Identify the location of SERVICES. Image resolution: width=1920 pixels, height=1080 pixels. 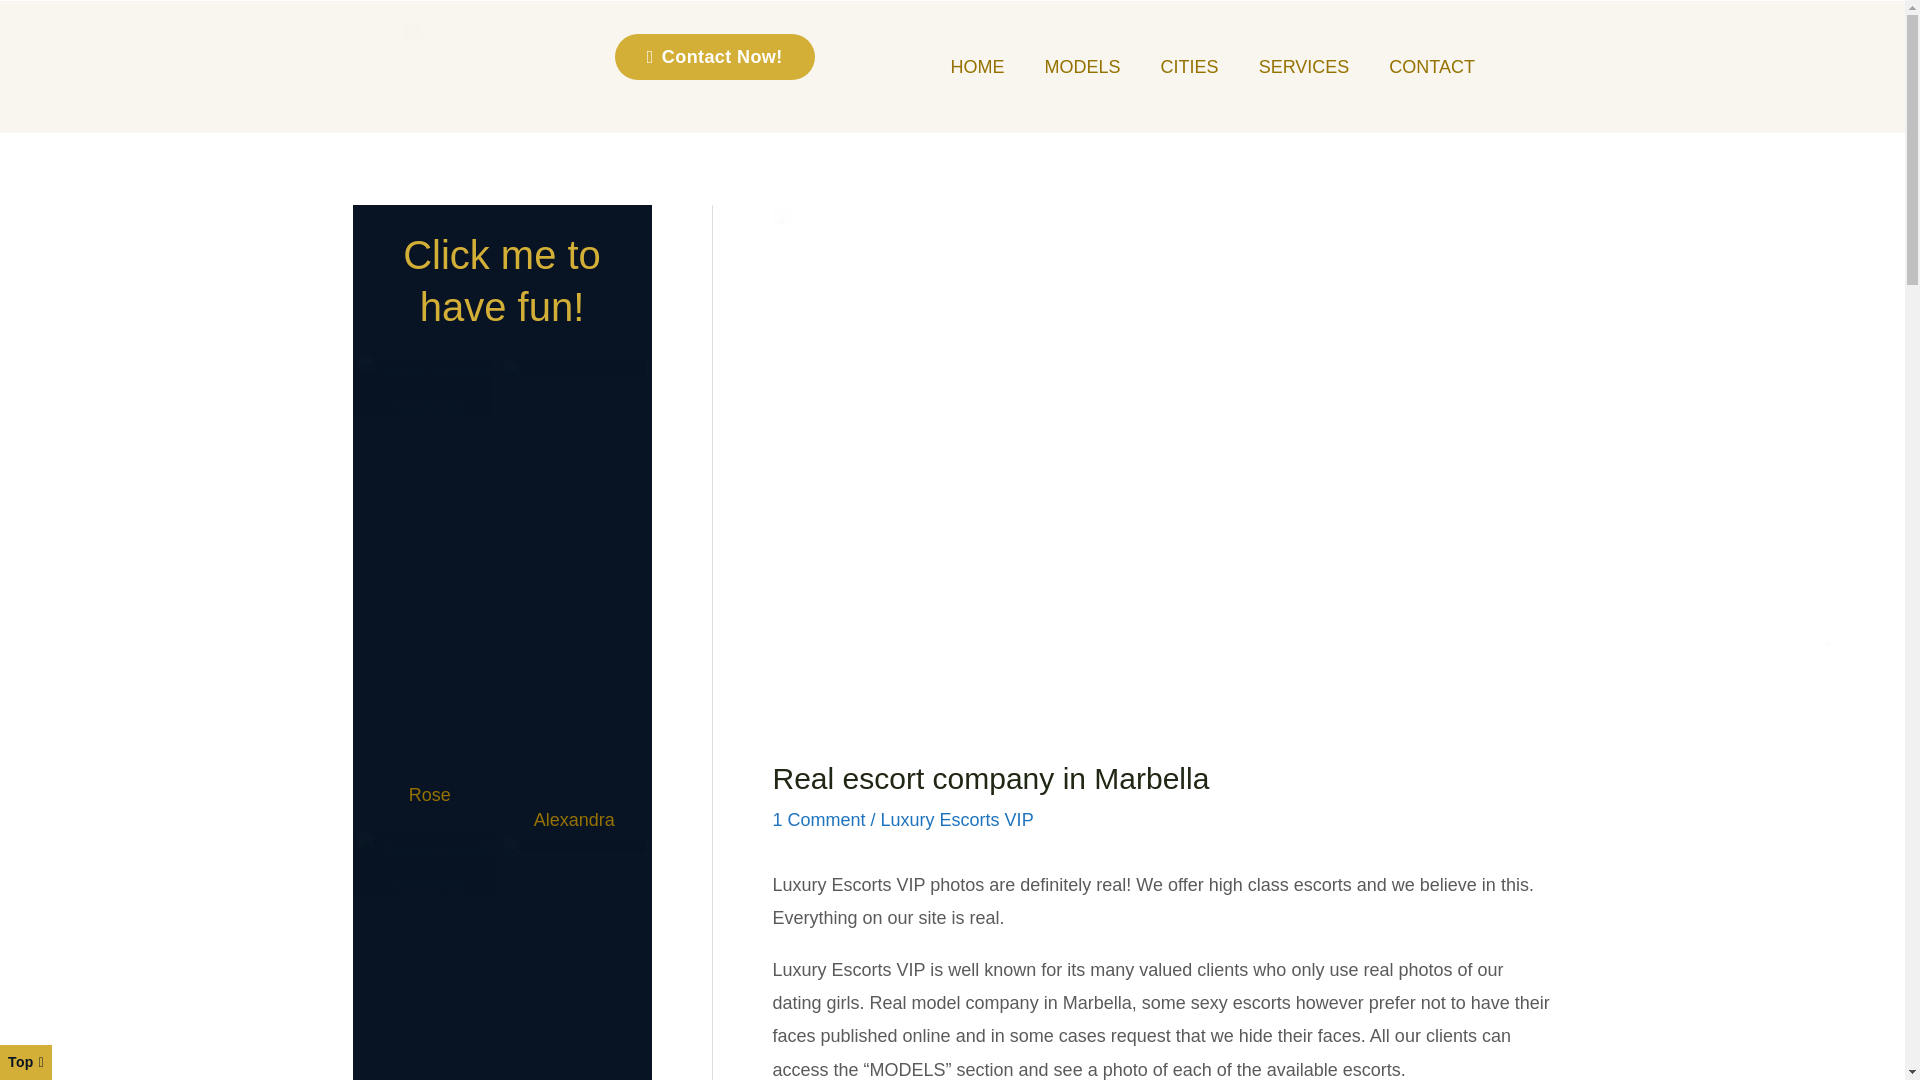
(1304, 66).